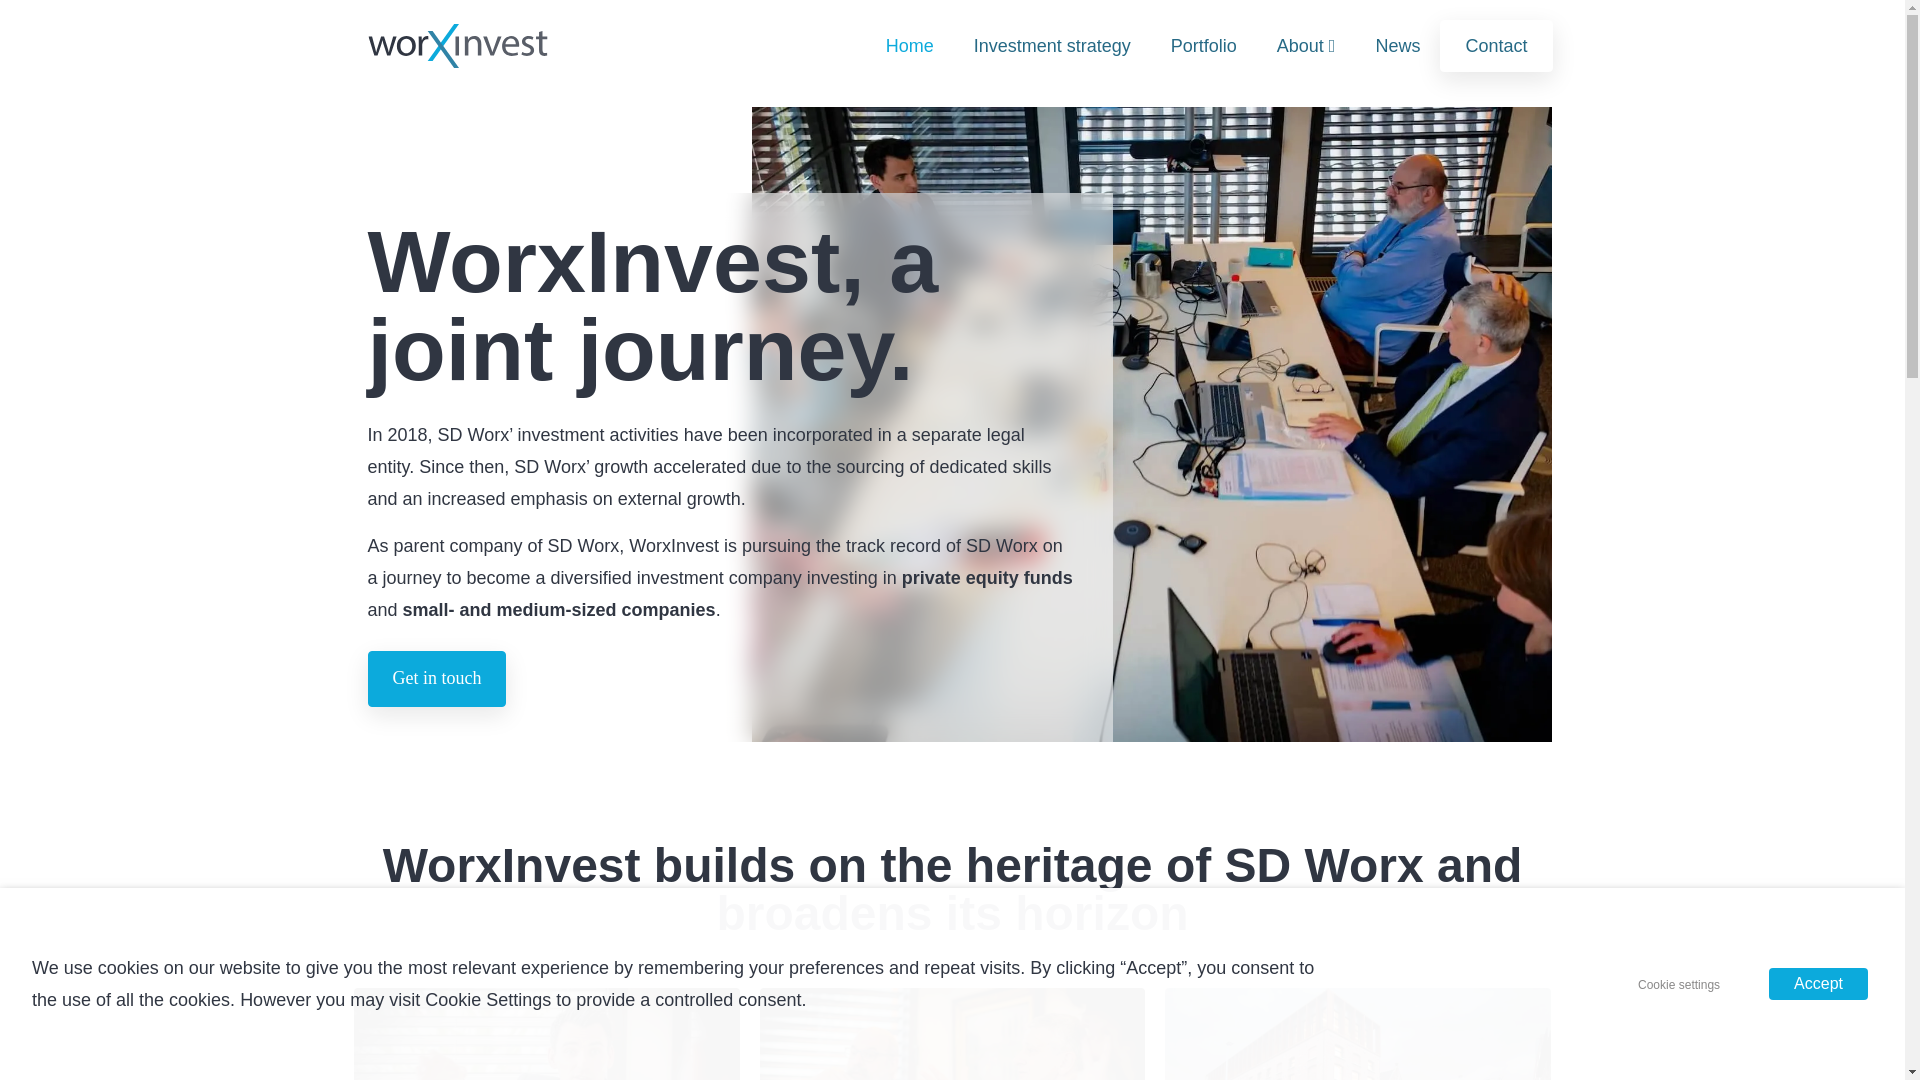 This screenshot has height=1080, width=1920. I want to click on Contact, so click(1496, 46).